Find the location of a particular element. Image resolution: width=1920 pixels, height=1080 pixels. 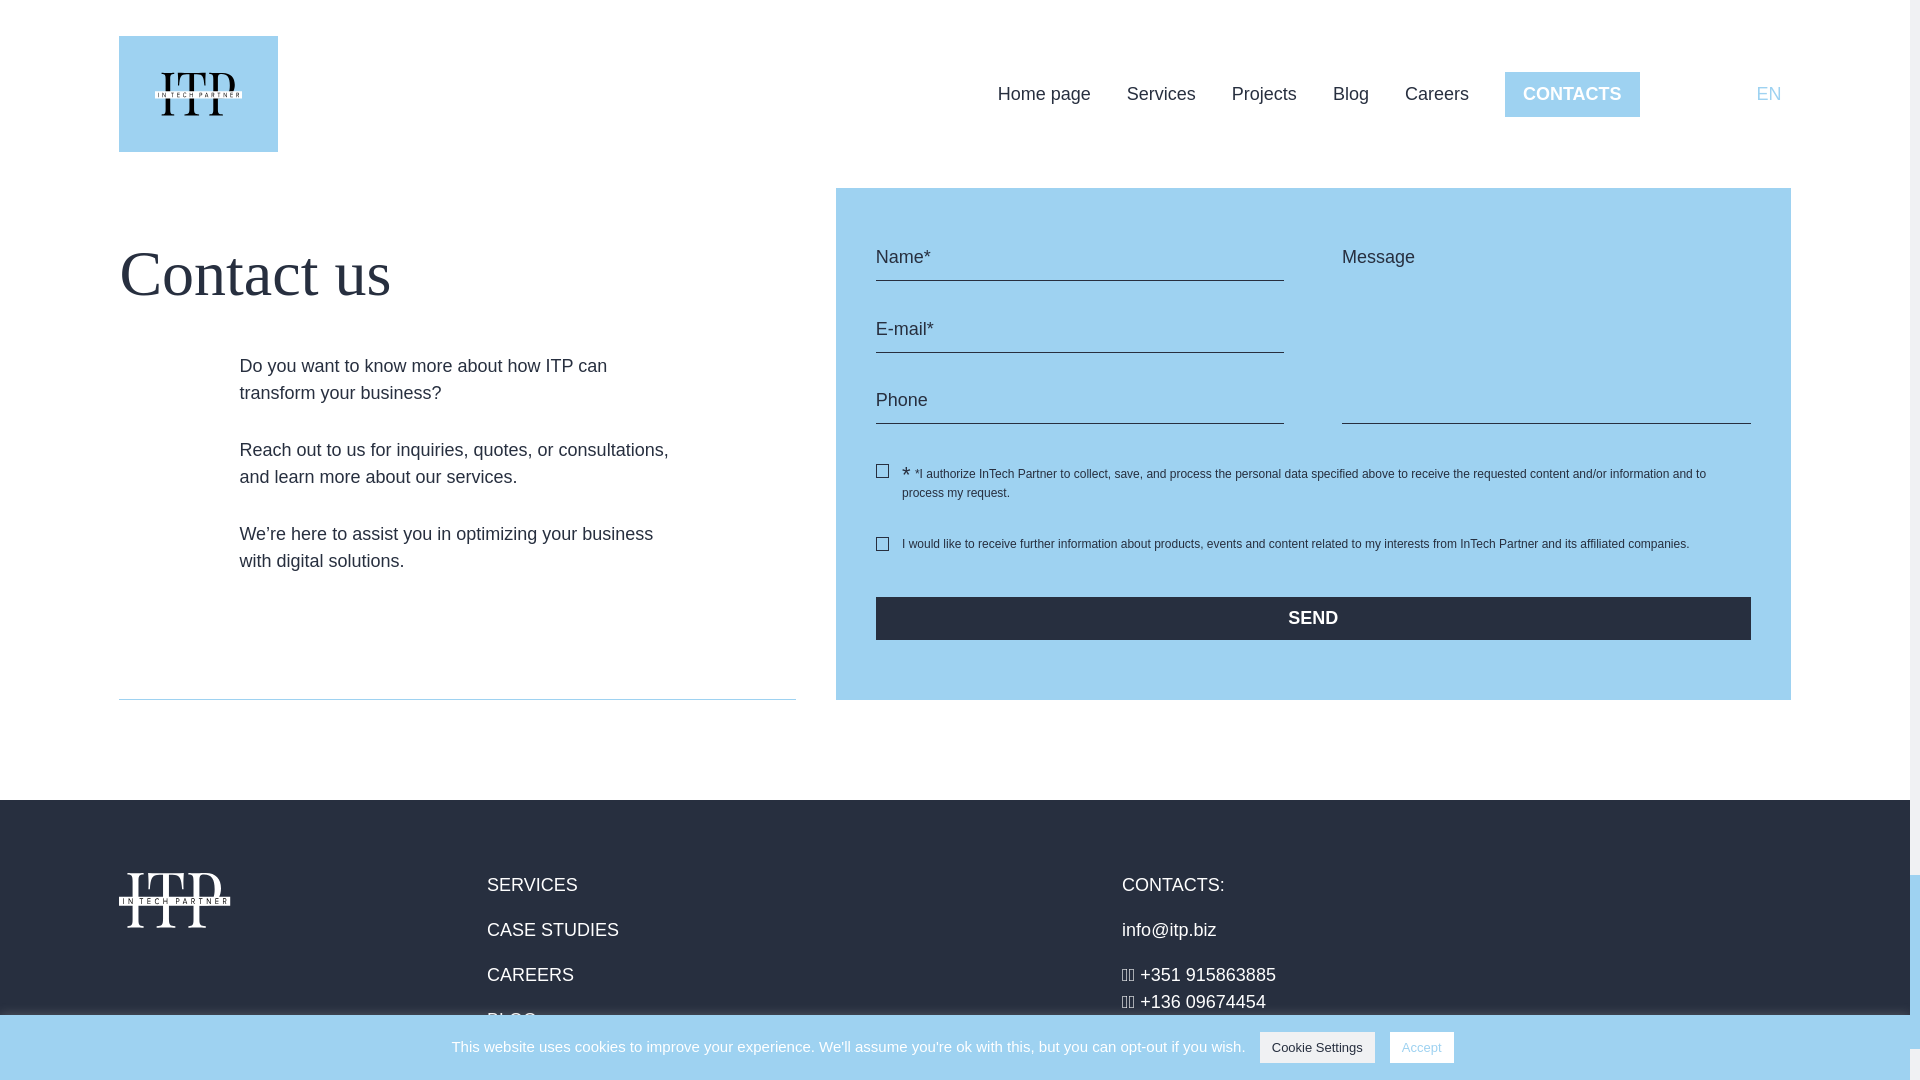

CASE STUDIES is located at coordinates (552, 930).